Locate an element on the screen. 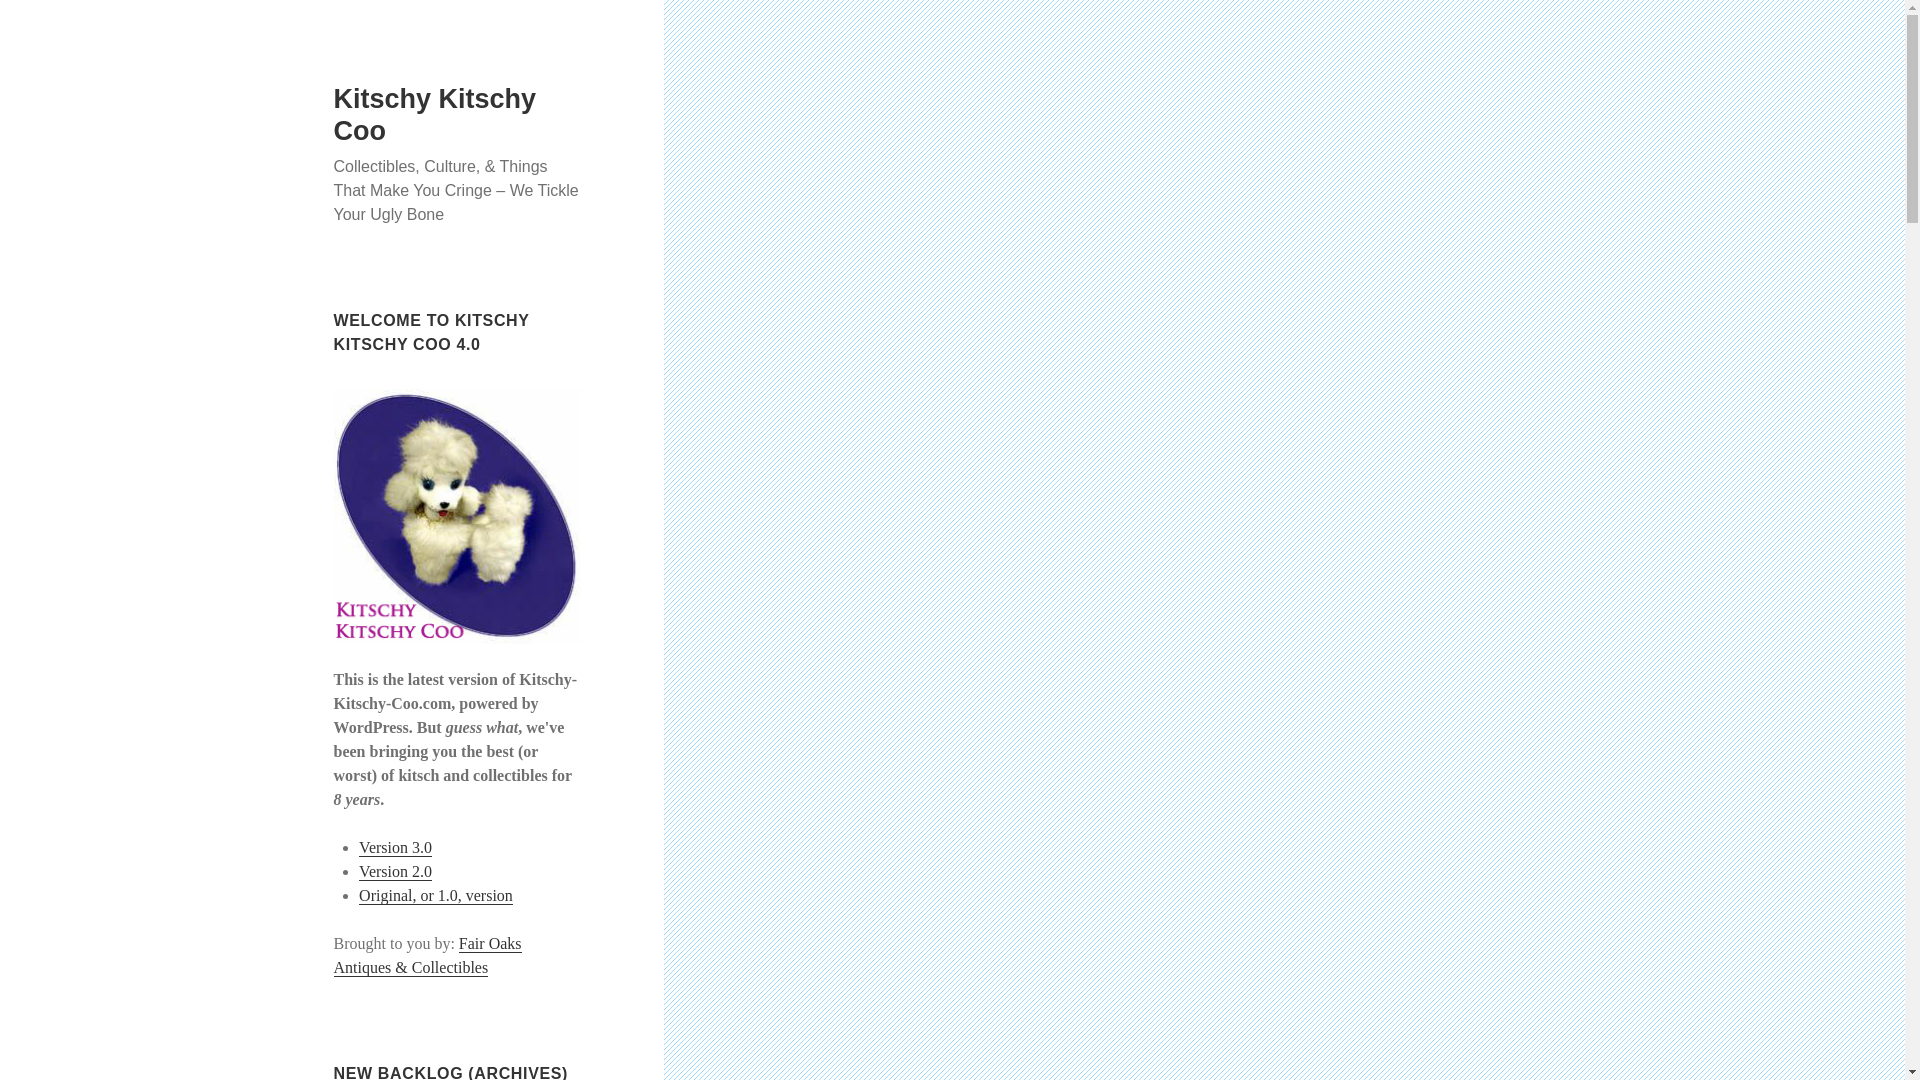 This screenshot has width=1920, height=1080. Kitschy Kitschy Coo is located at coordinates (436, 114).